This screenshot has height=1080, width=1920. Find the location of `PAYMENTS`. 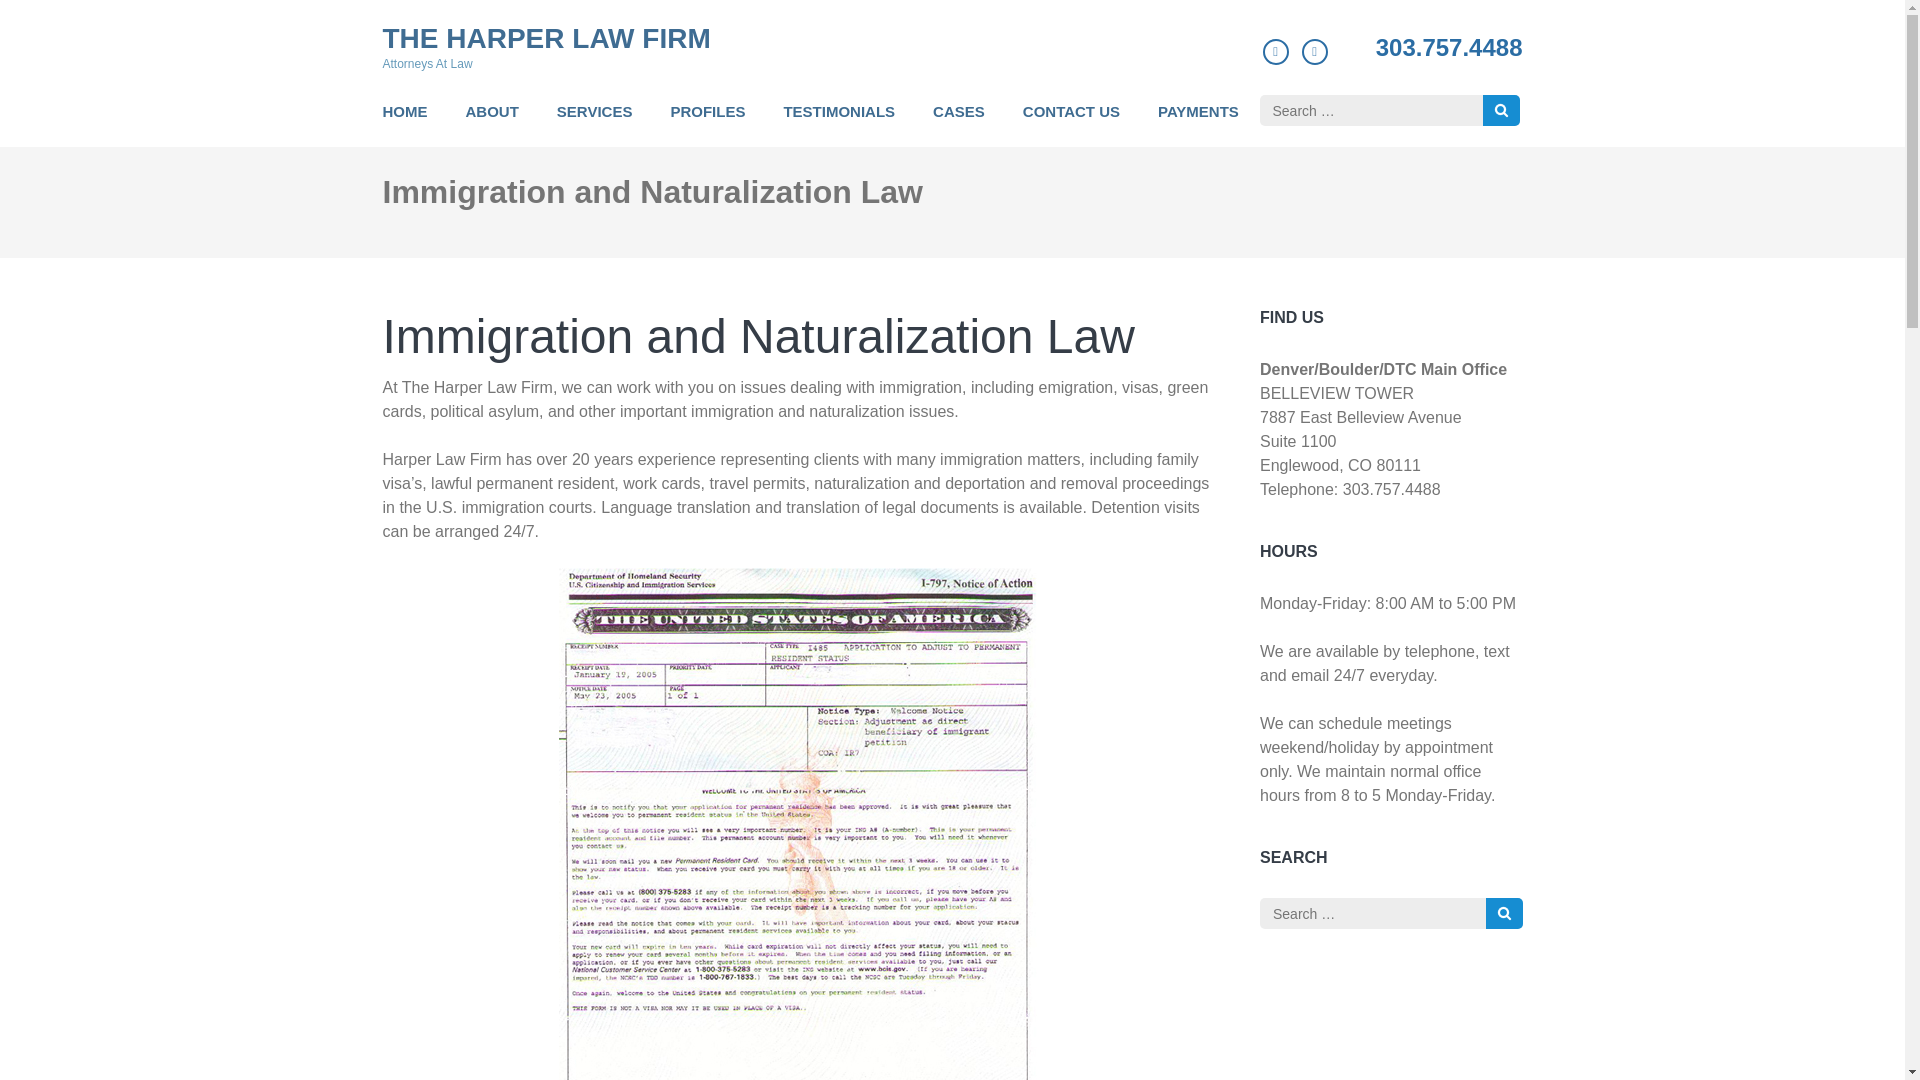

PAYMENTS is located at coordinates (1198, 123).